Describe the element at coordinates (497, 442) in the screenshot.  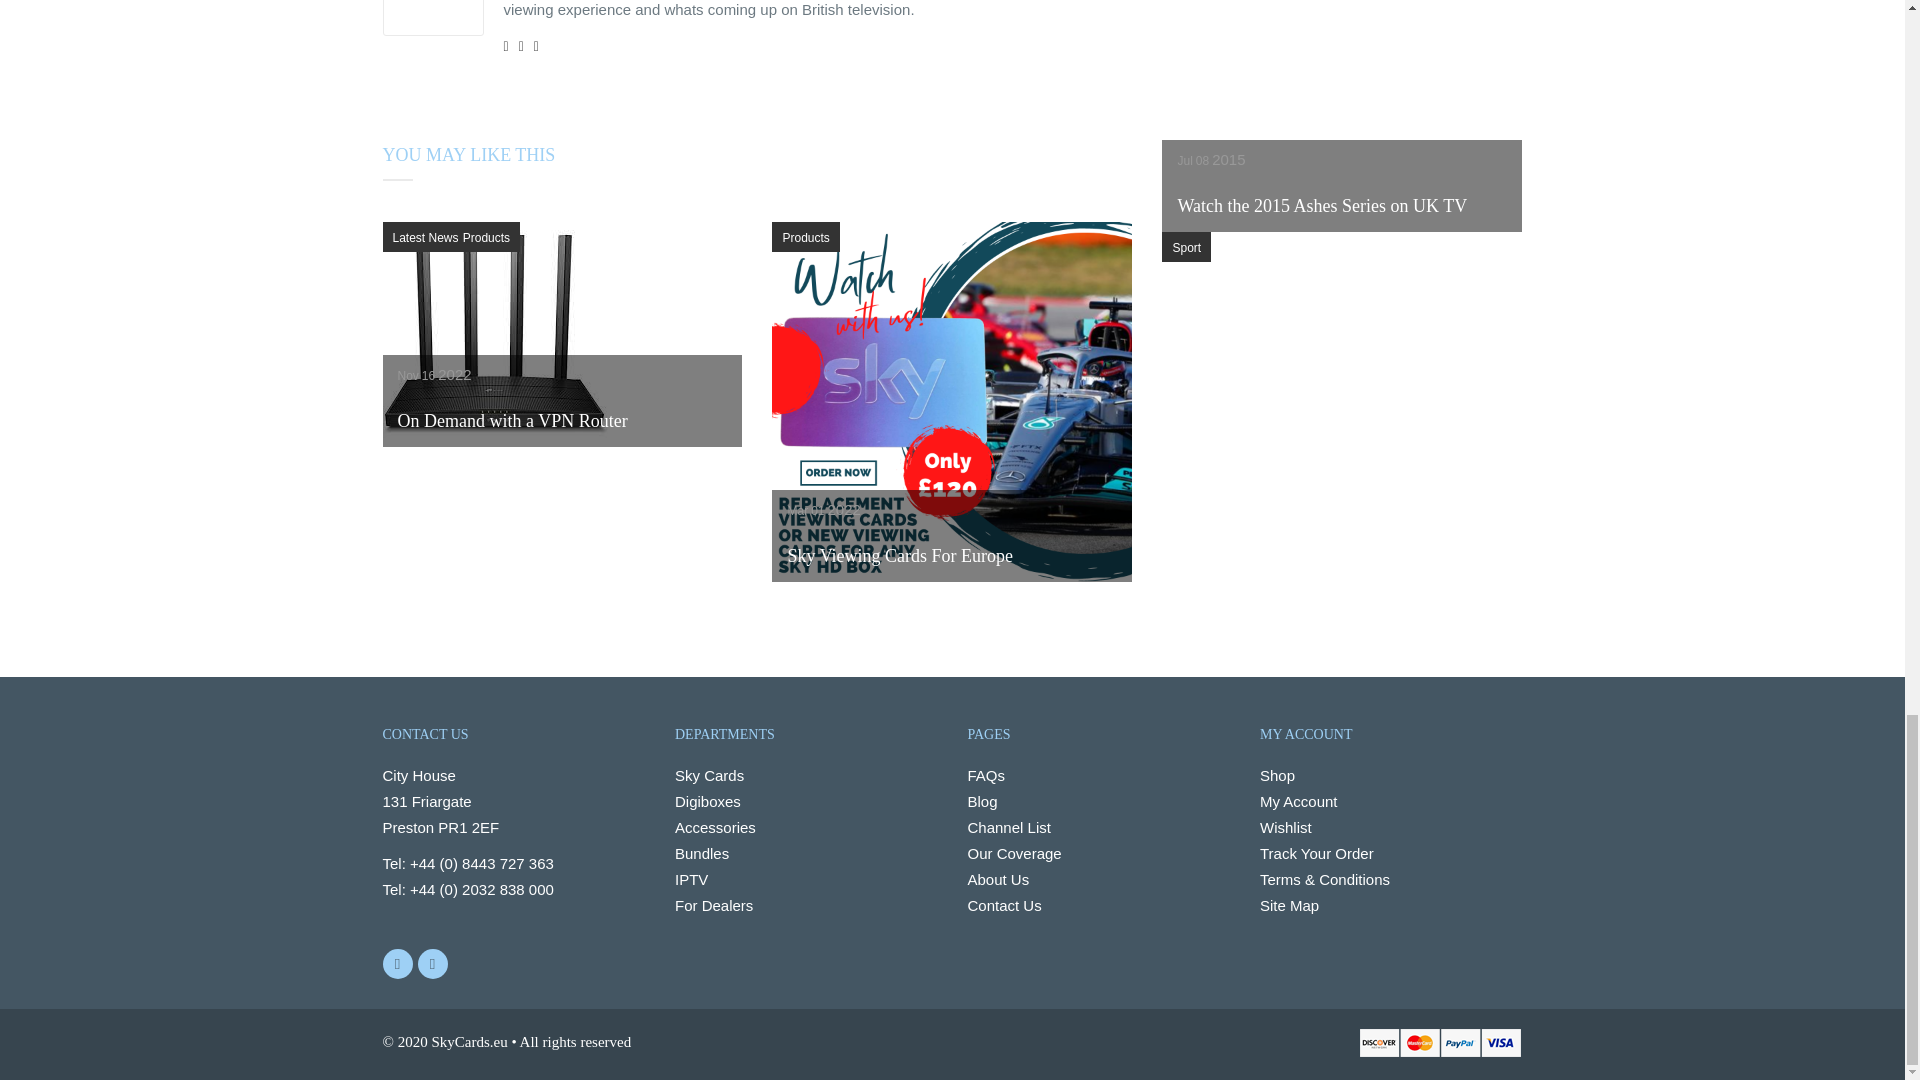
I see `On Demand with a VPN Router` at that location.